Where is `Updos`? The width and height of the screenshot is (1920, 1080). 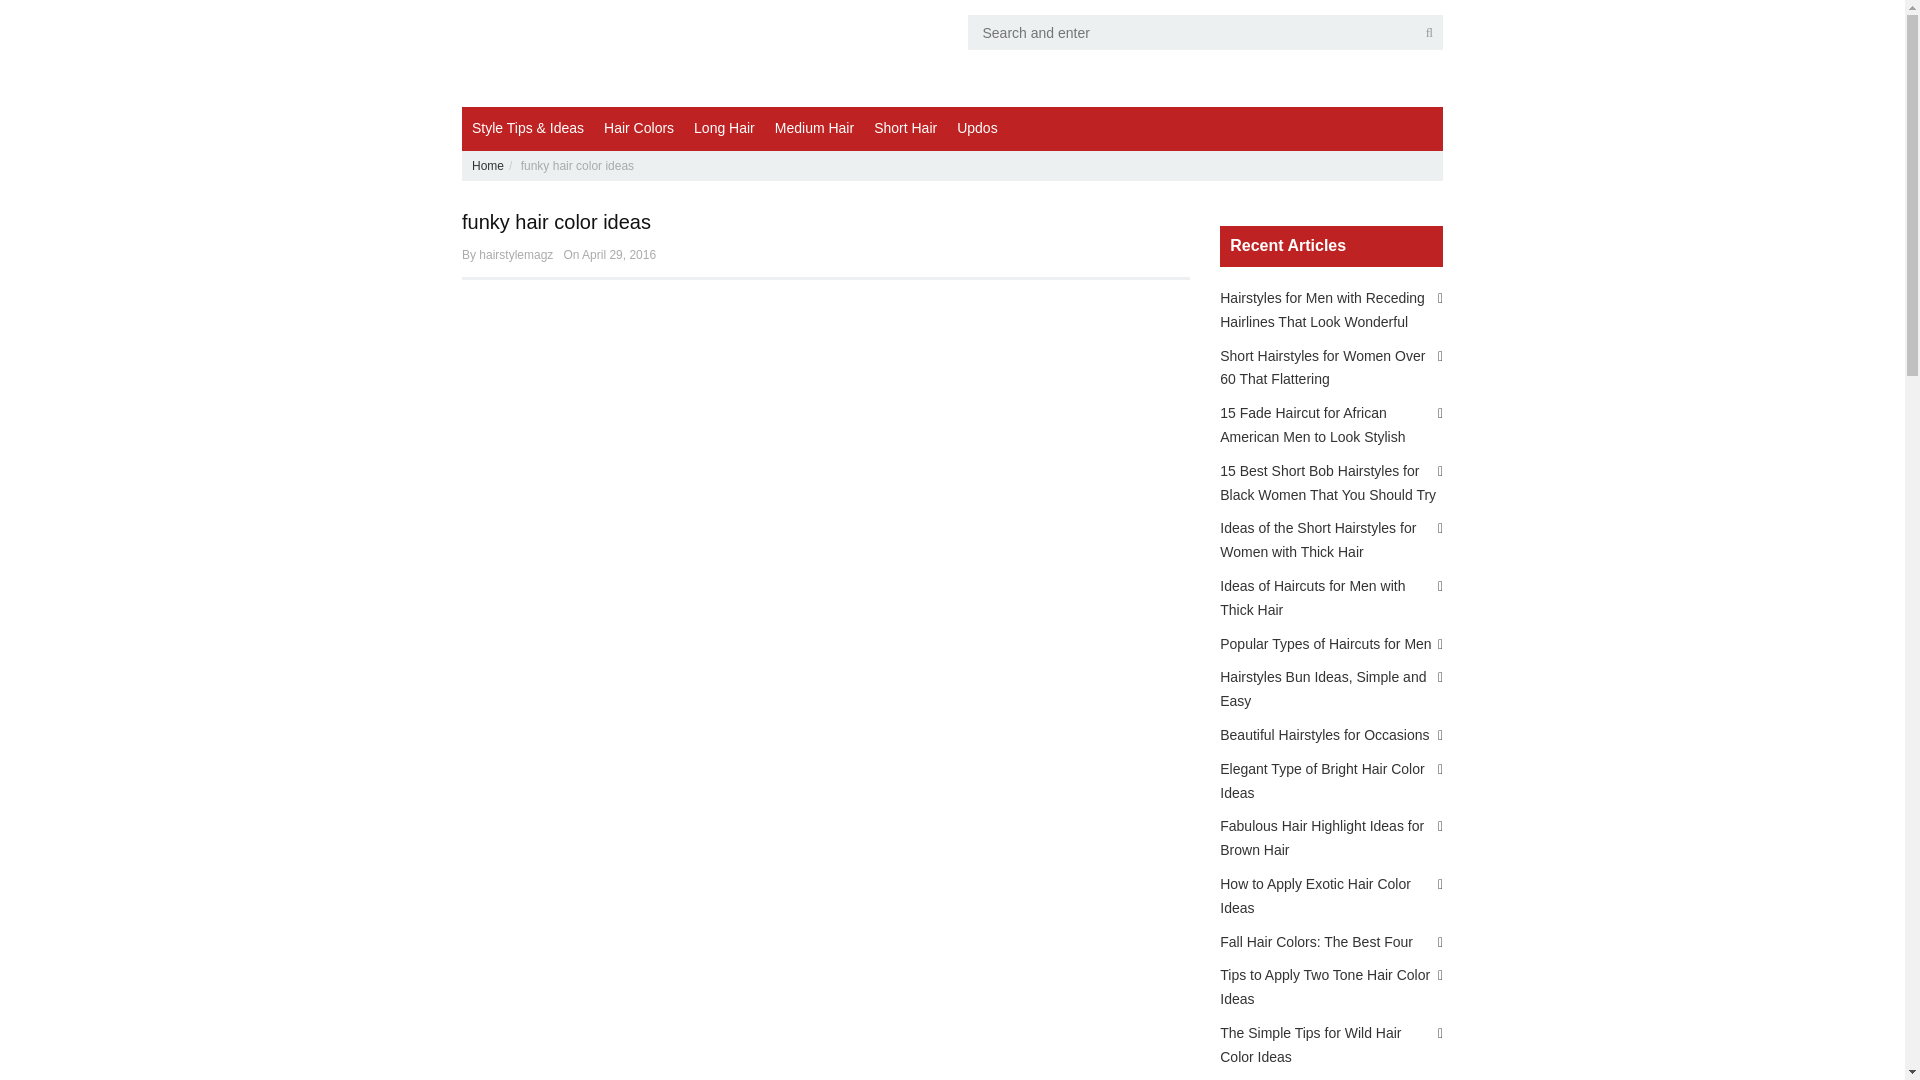 Updos is located at coordinates (976, 128).